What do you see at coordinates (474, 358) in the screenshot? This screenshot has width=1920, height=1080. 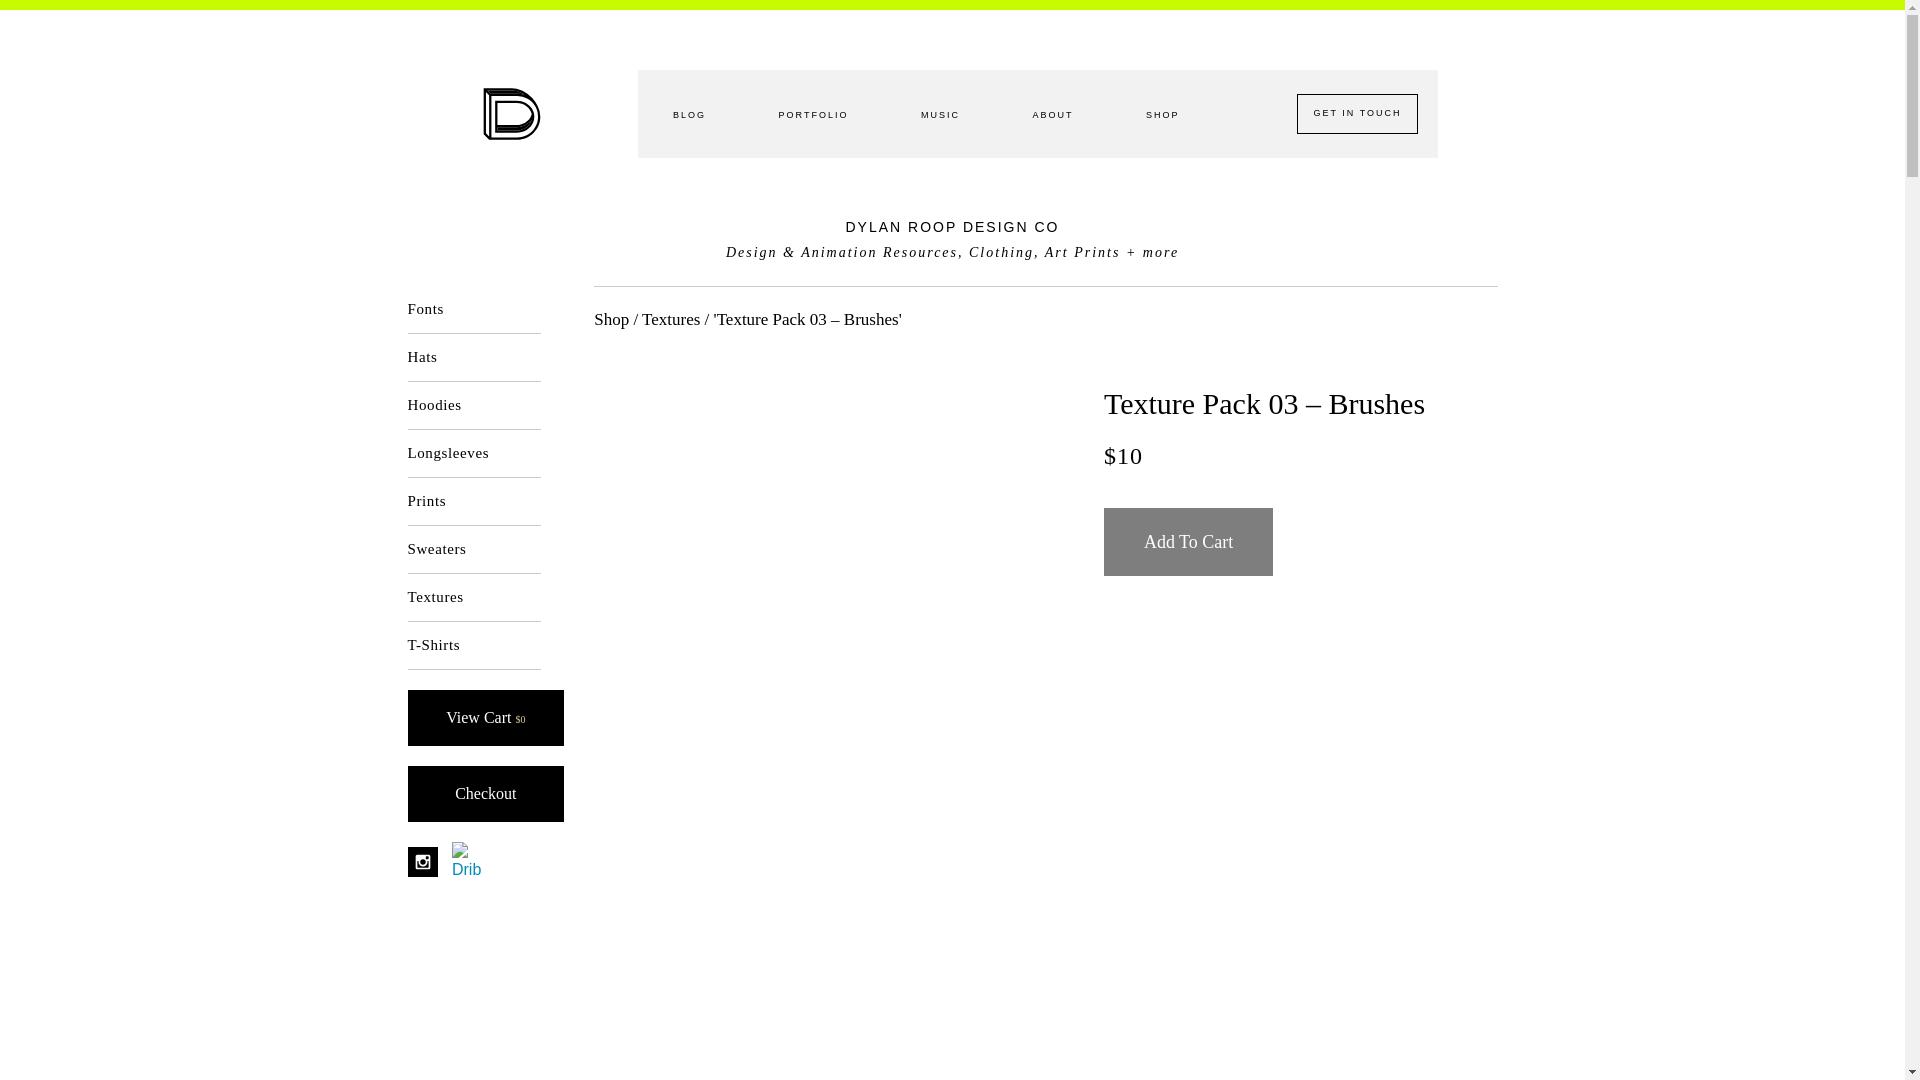 I see `Hats` at bounding box center [474, 358].